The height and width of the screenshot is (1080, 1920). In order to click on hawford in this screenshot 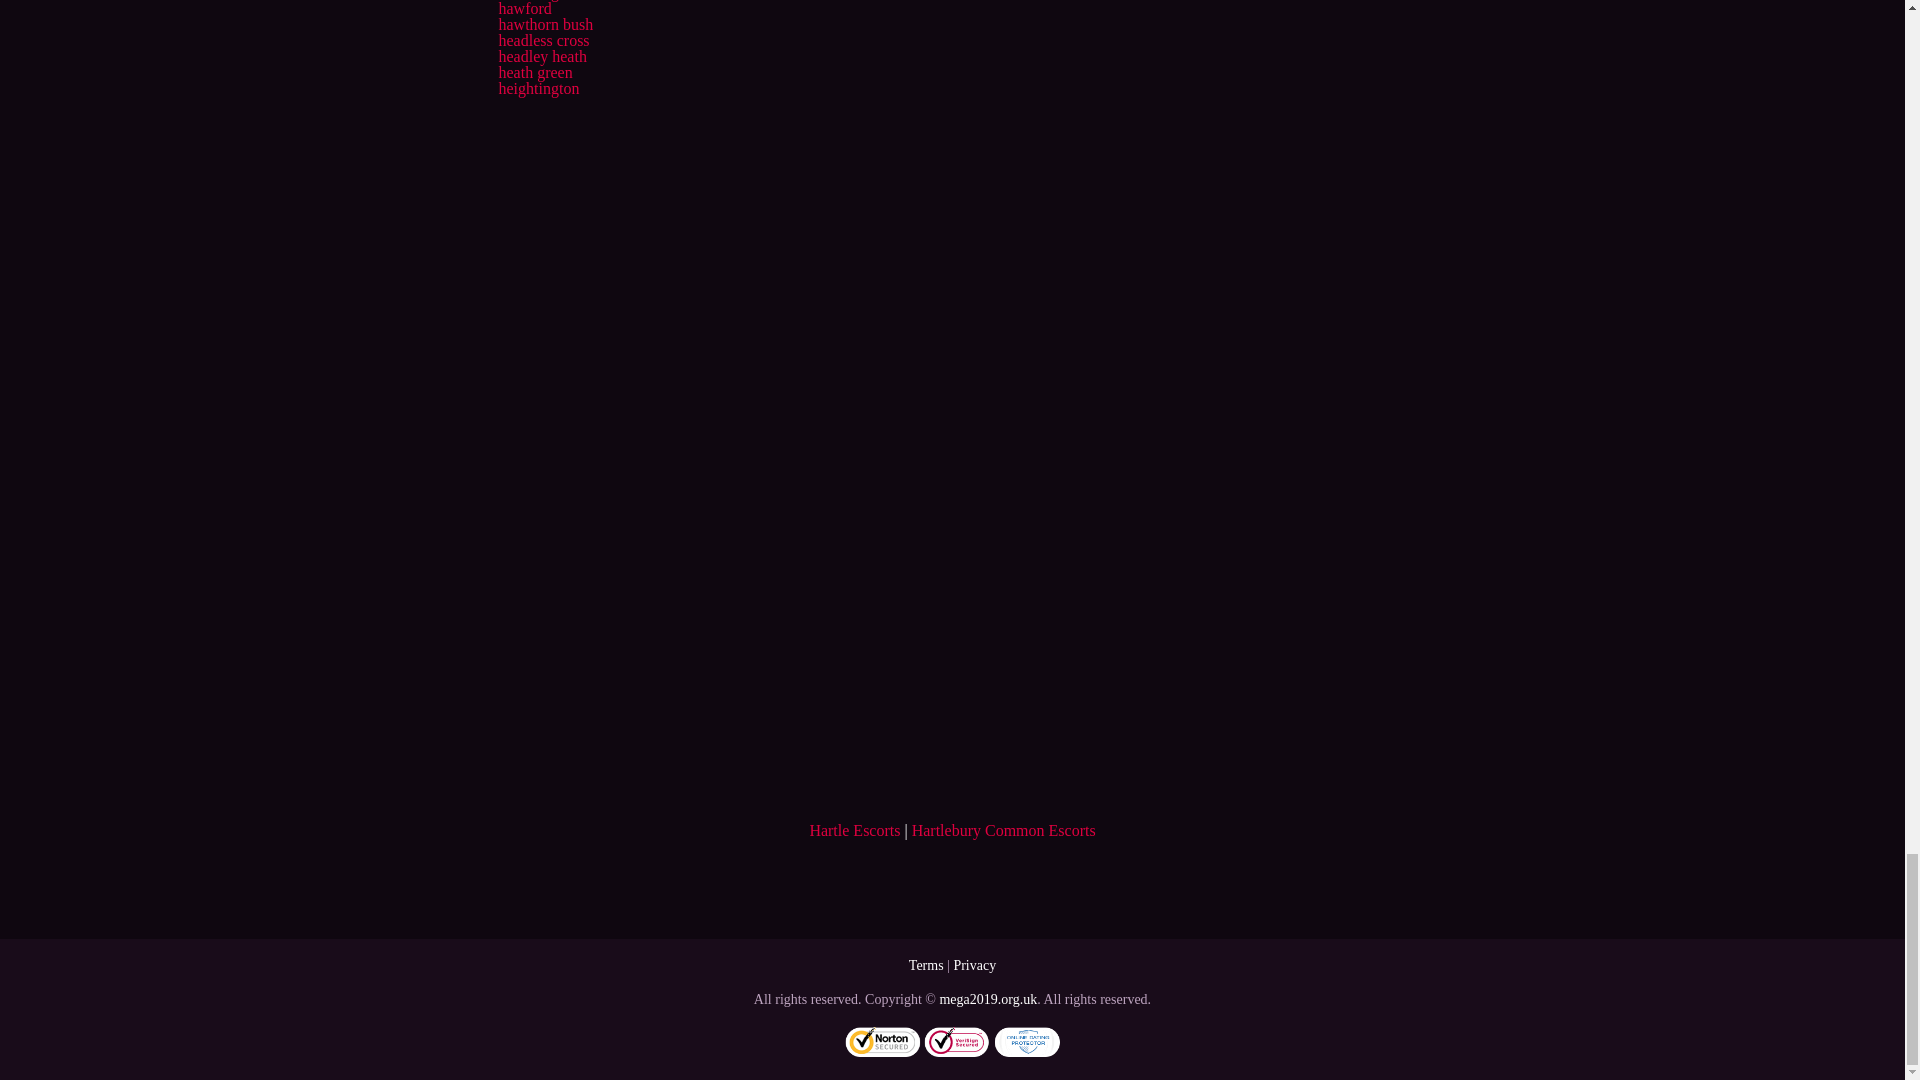, I will do `click(524, 8)`.